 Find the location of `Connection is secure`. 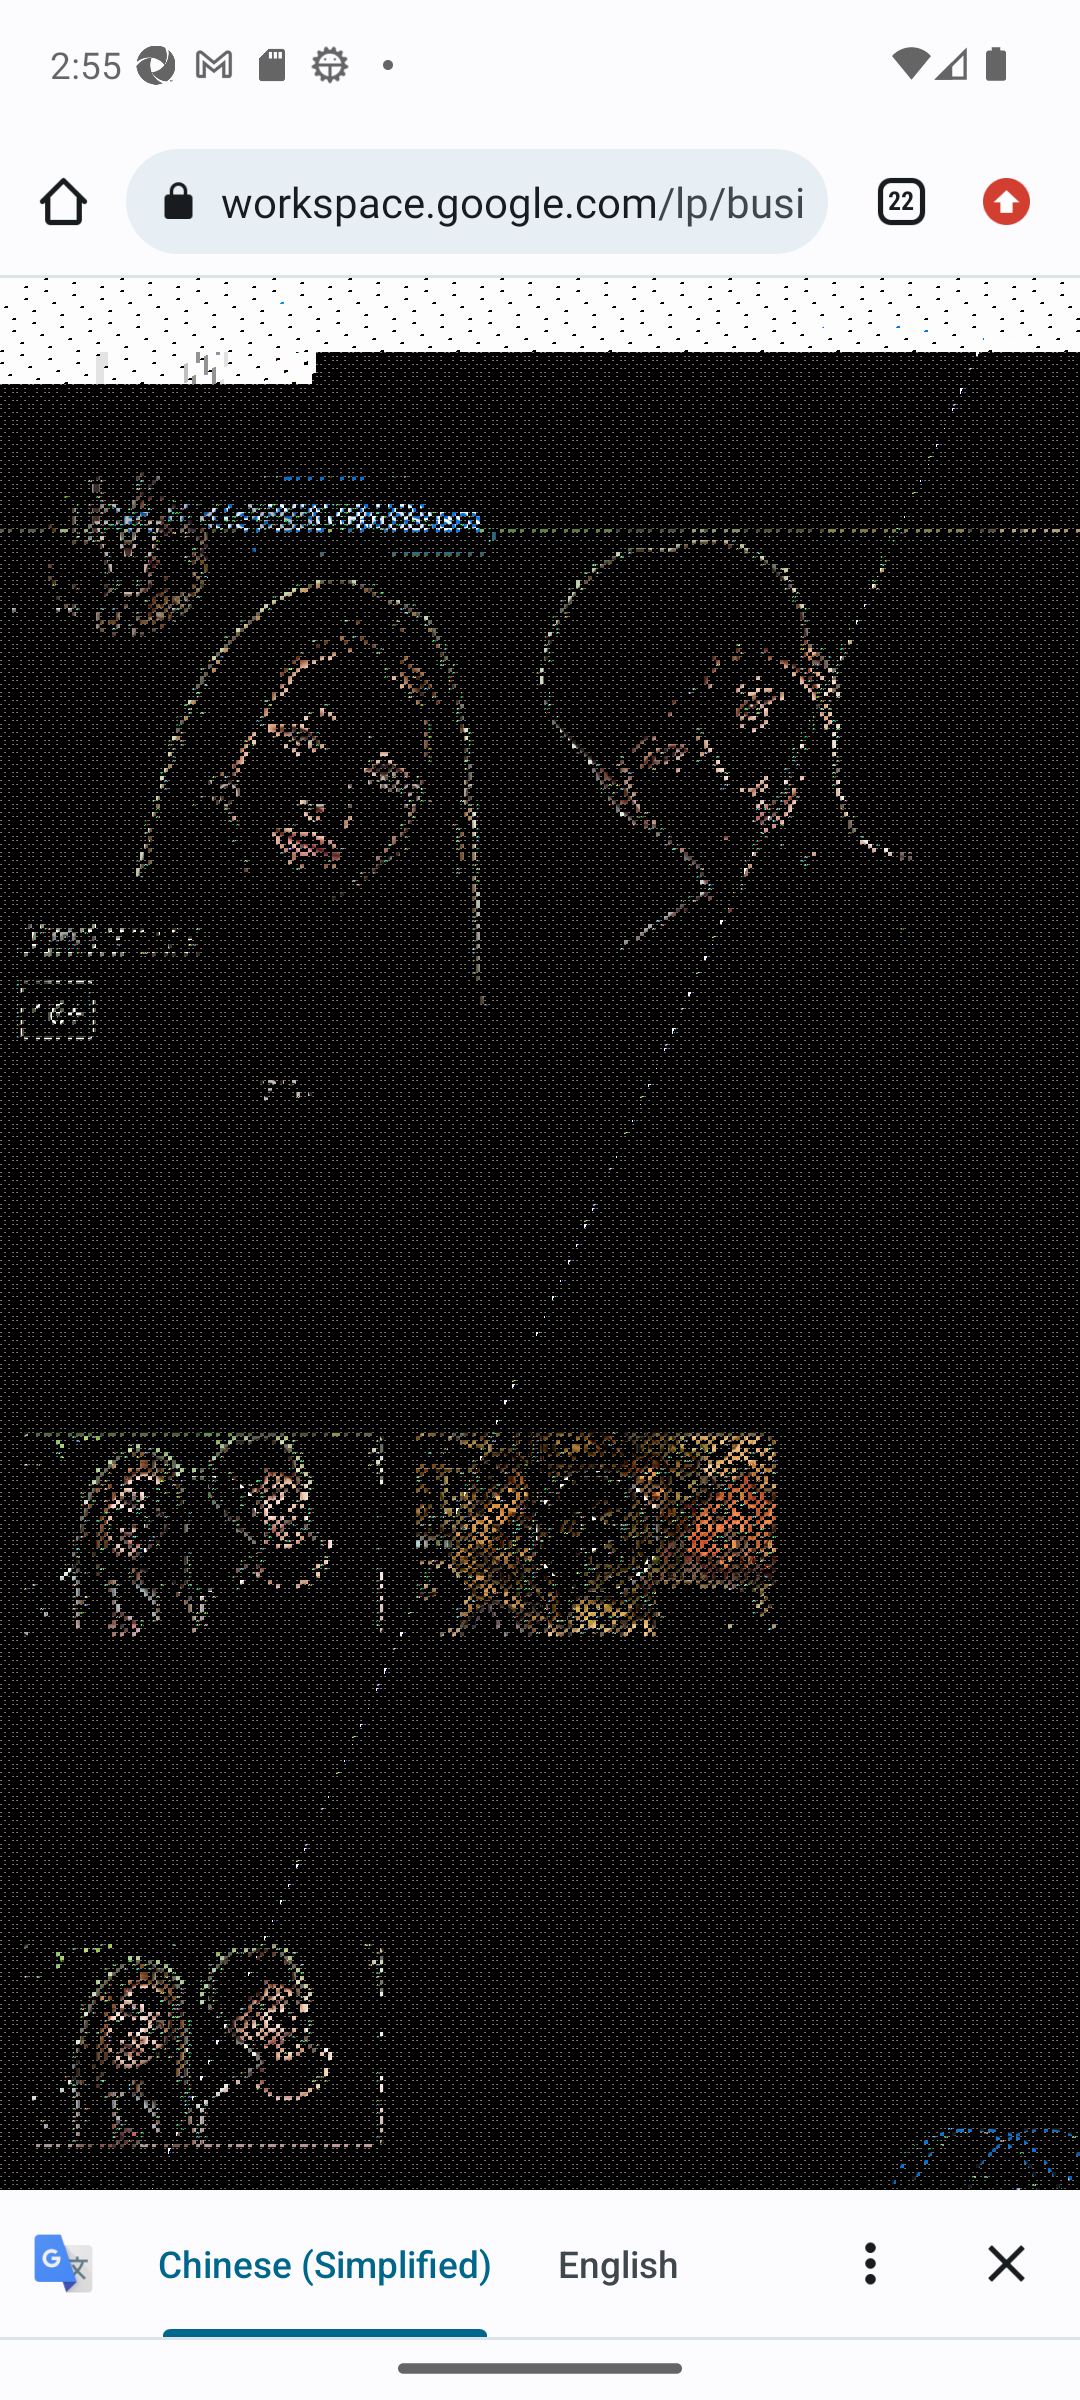

Connection is secure is located at coordinates (184, 202).